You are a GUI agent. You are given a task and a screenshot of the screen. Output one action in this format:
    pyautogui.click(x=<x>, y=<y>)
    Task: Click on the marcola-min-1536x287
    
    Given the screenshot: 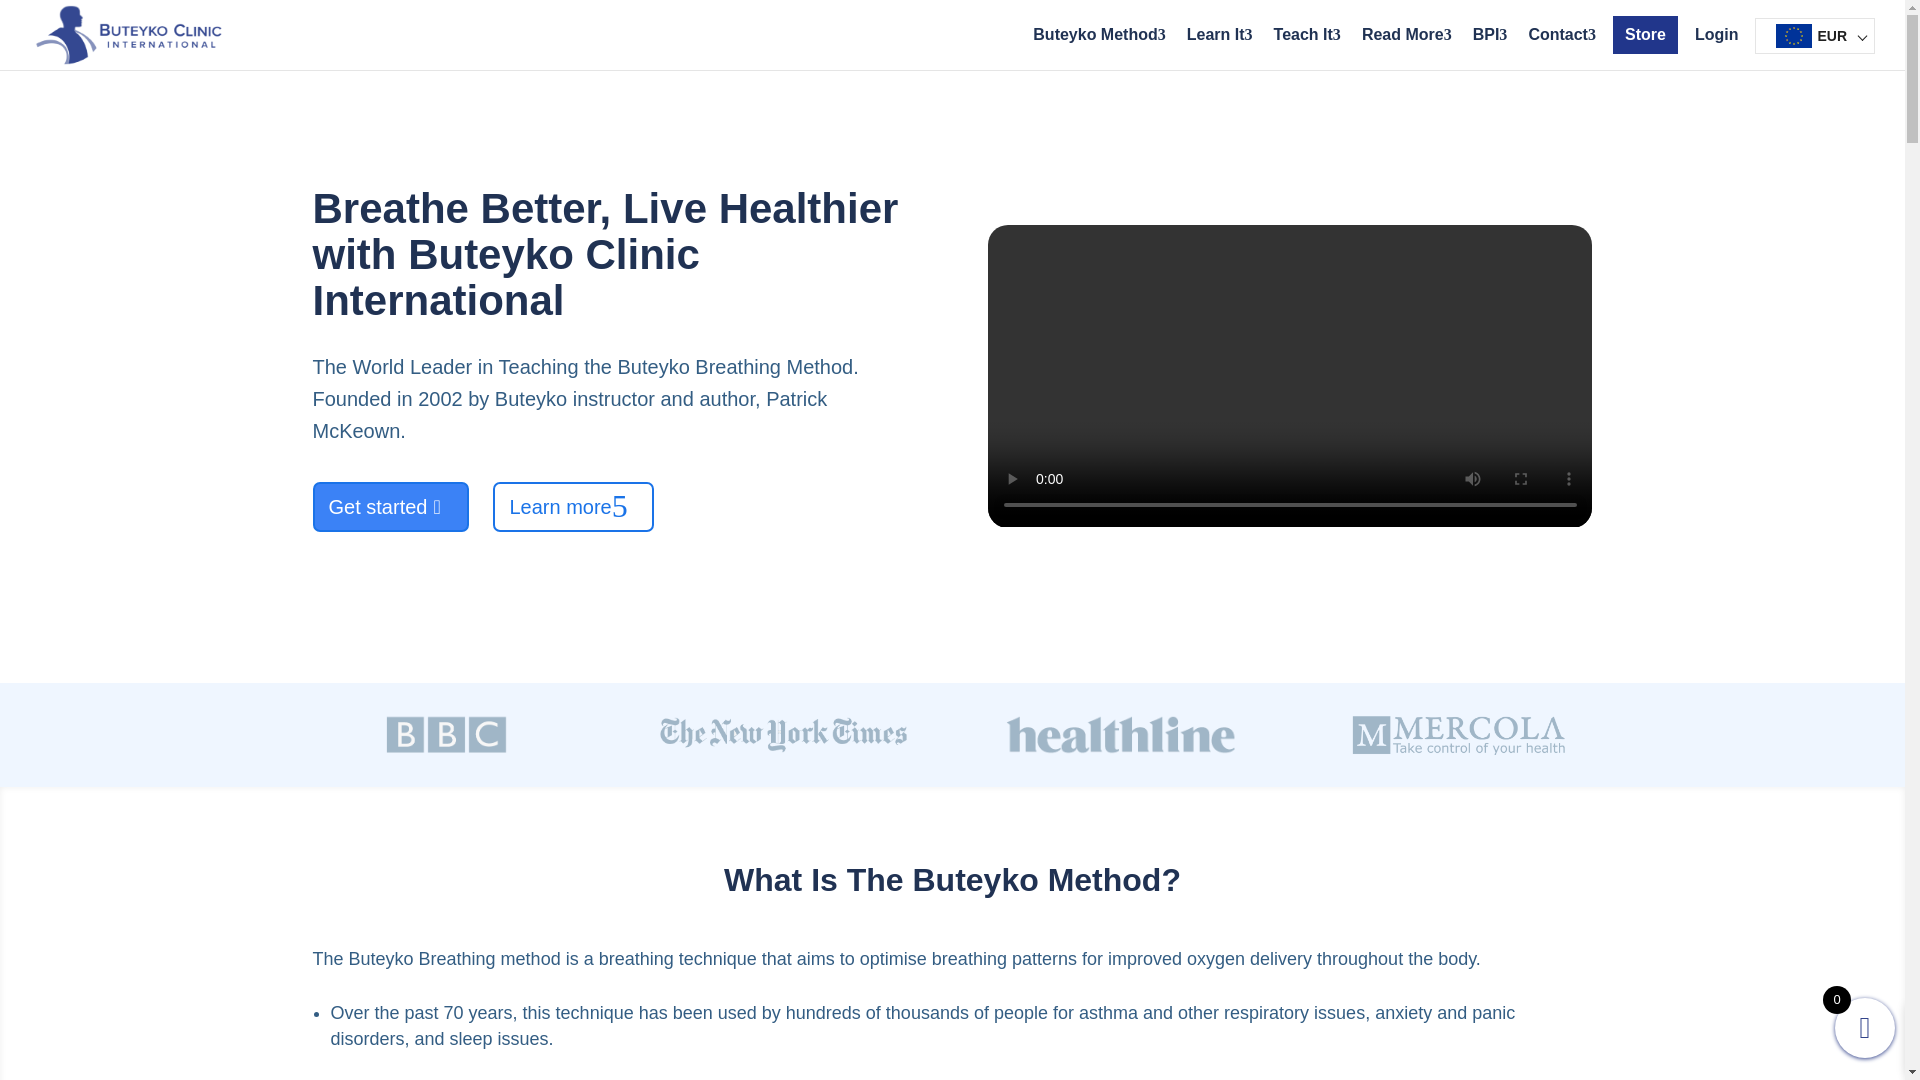 What is the action you would take?
    pyautogui.click(x=1458, y=734)
    